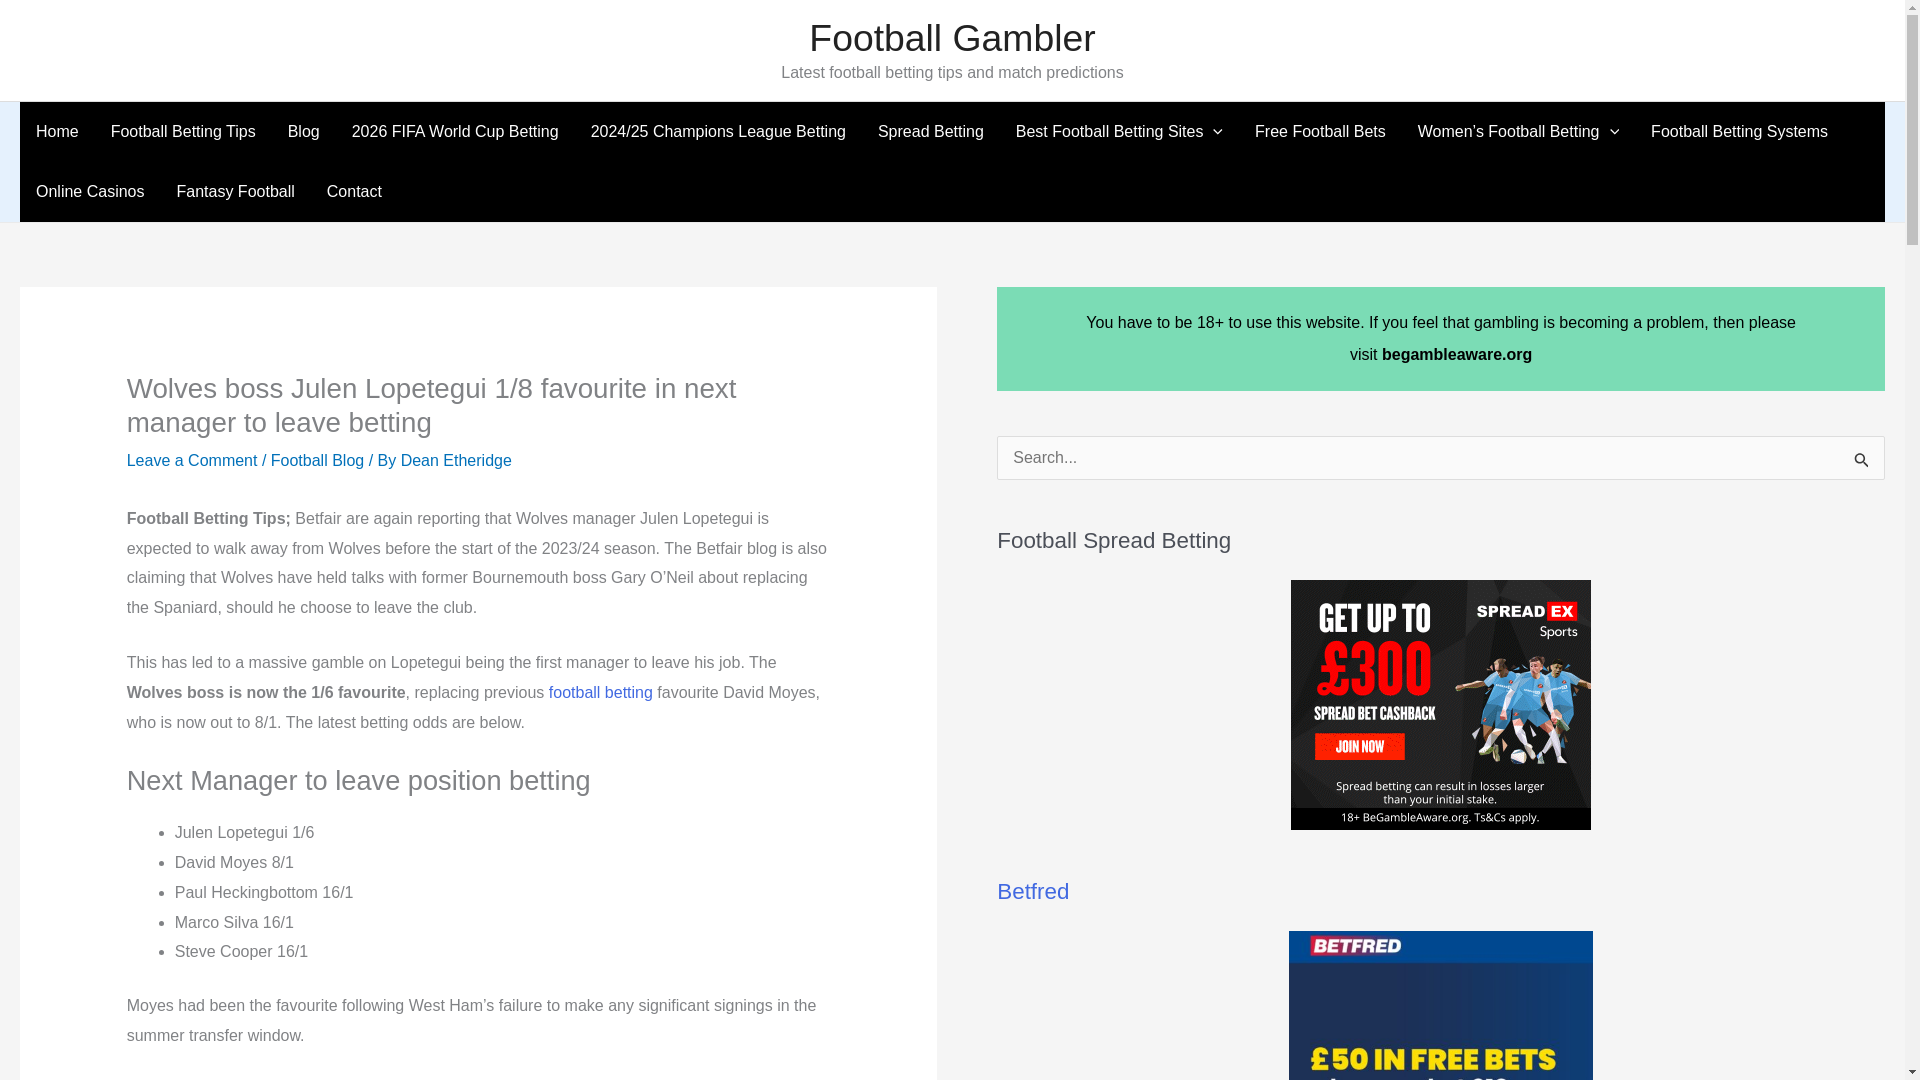 Image resolution: width=1920 pixels, height=1080 pixels. What do you see at coordinates (234, 192) in the screenshot?
I see `Fantasy Football` at bounding box center [234, 192].